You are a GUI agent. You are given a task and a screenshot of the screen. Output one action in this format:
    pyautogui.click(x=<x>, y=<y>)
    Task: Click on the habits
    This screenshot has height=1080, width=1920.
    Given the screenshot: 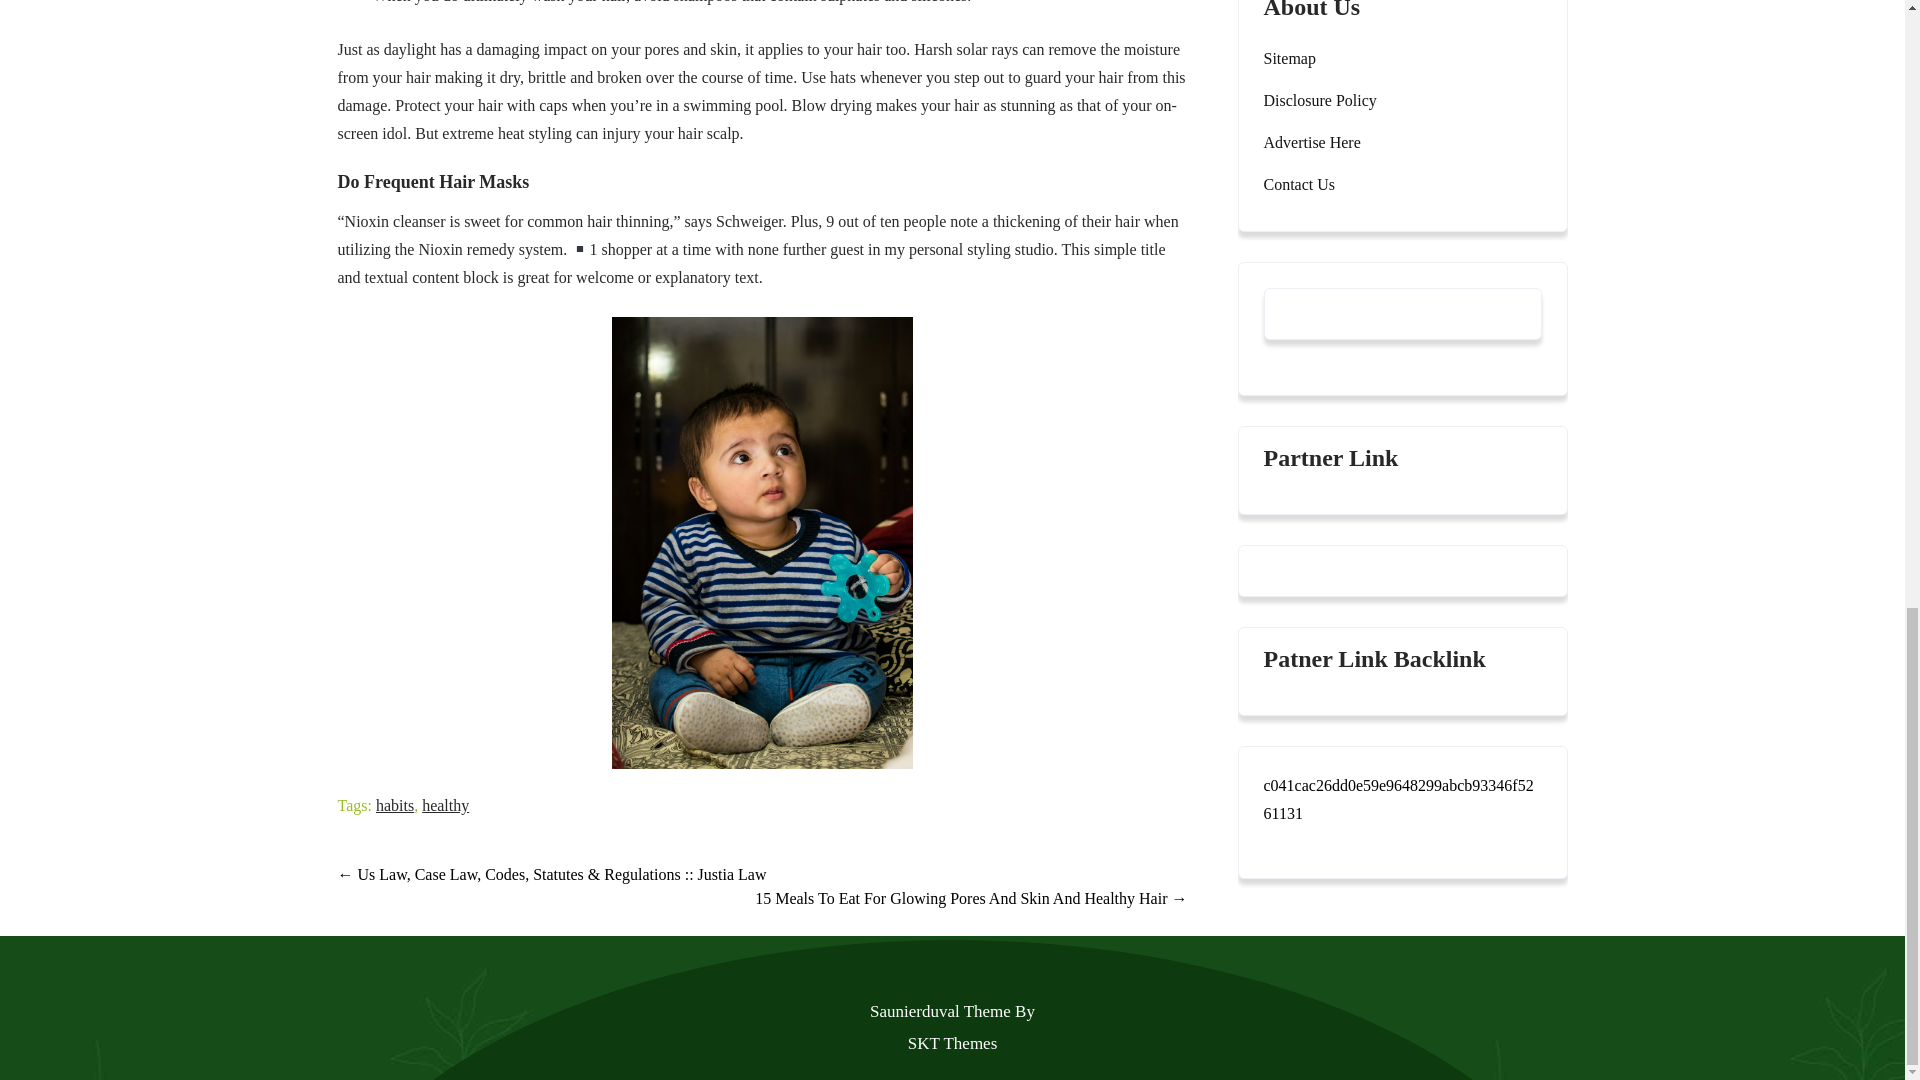 What is the action you would take?
    pyautogui.click(x=395, y=806)
    